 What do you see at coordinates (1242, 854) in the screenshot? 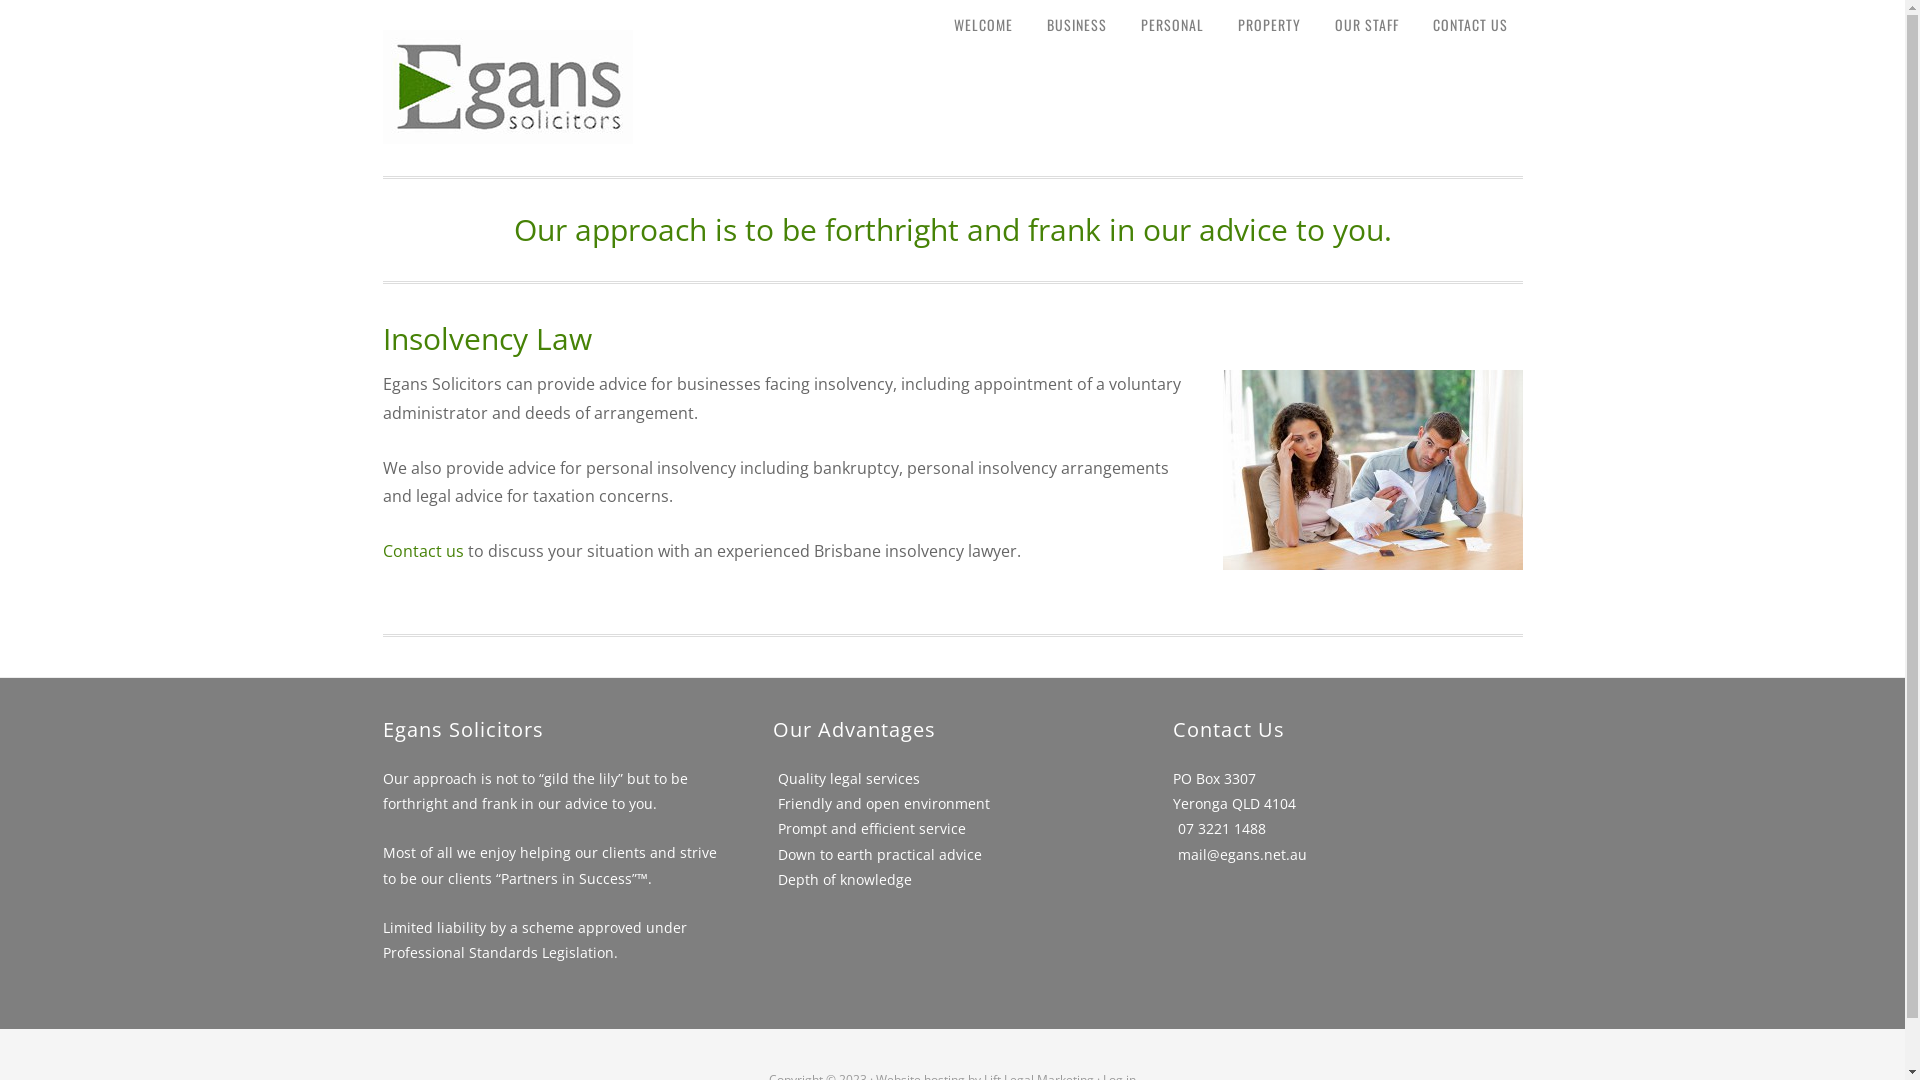
I see `mail@egans.net.au` at bounding box center [1242, 854].